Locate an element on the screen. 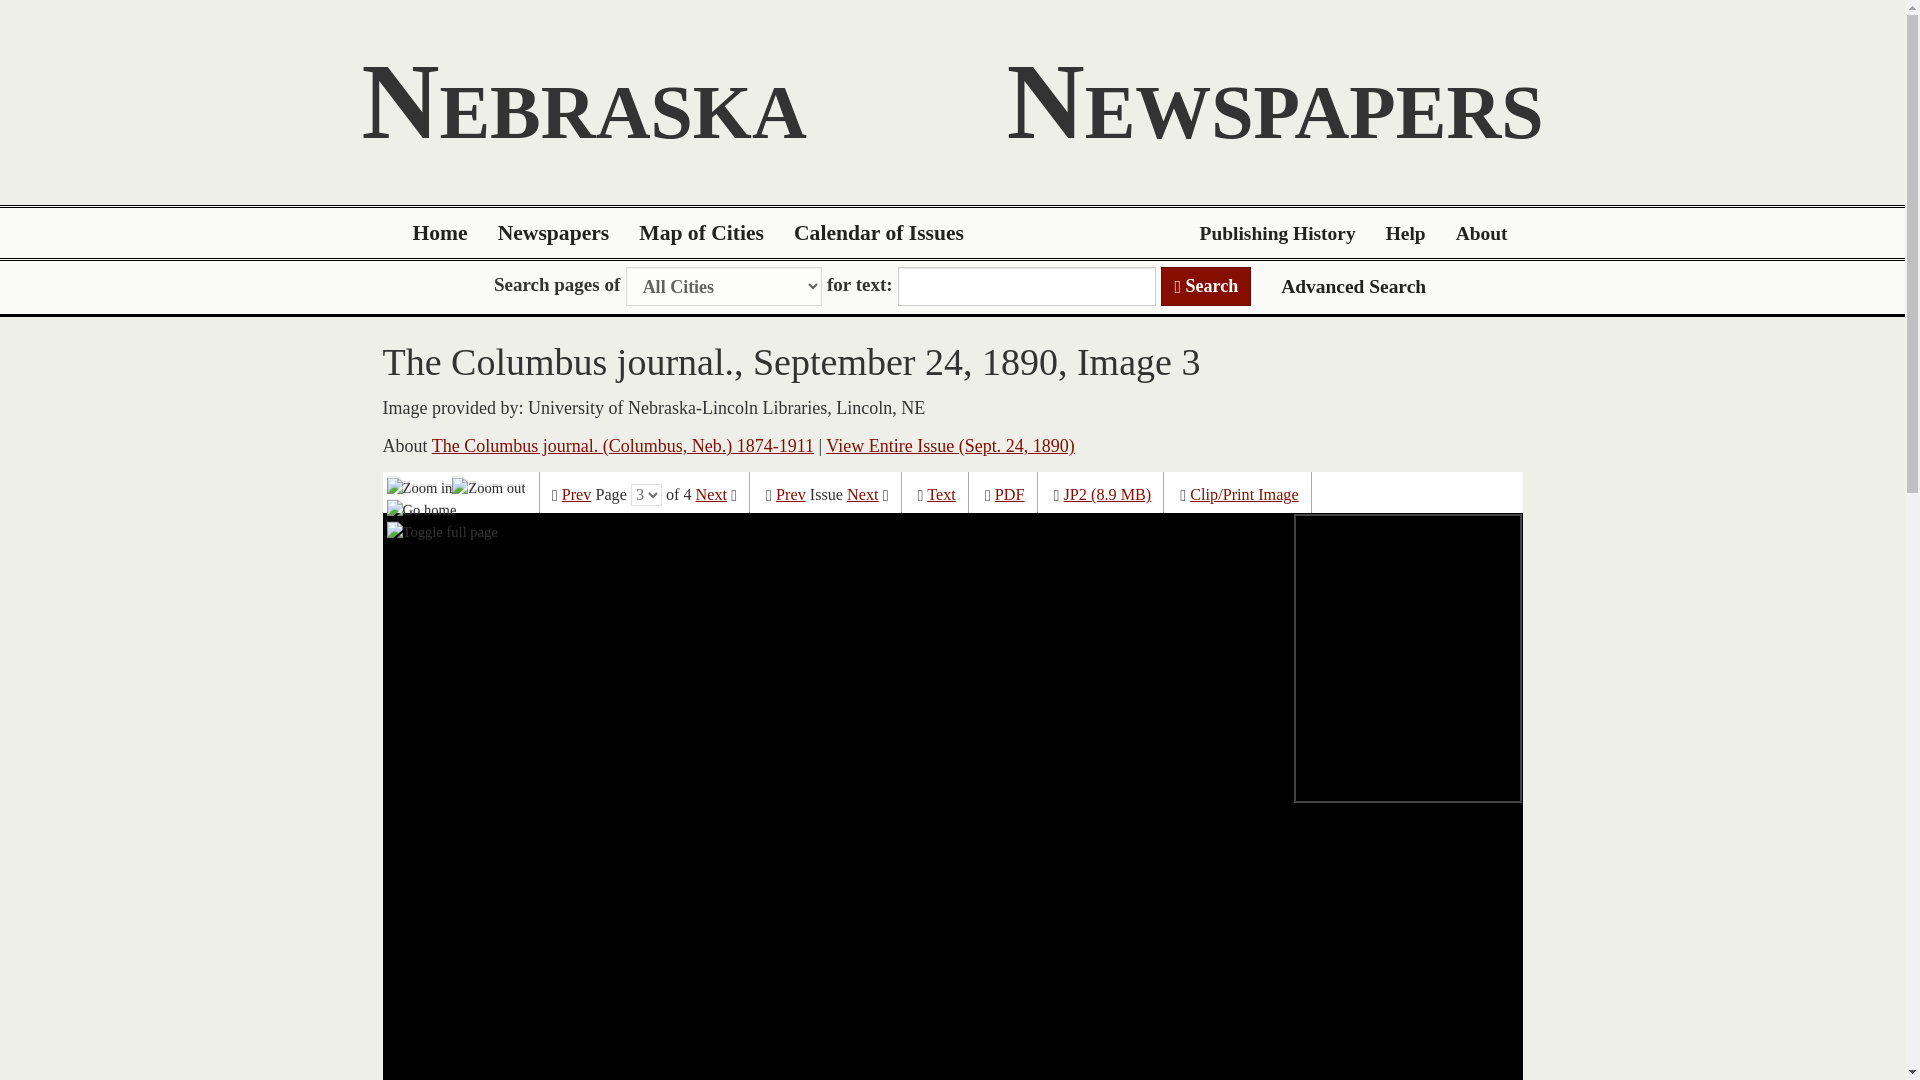 This screenshot has width=1920, height=1080. Publishing History is located at coordinates (1277, 233).